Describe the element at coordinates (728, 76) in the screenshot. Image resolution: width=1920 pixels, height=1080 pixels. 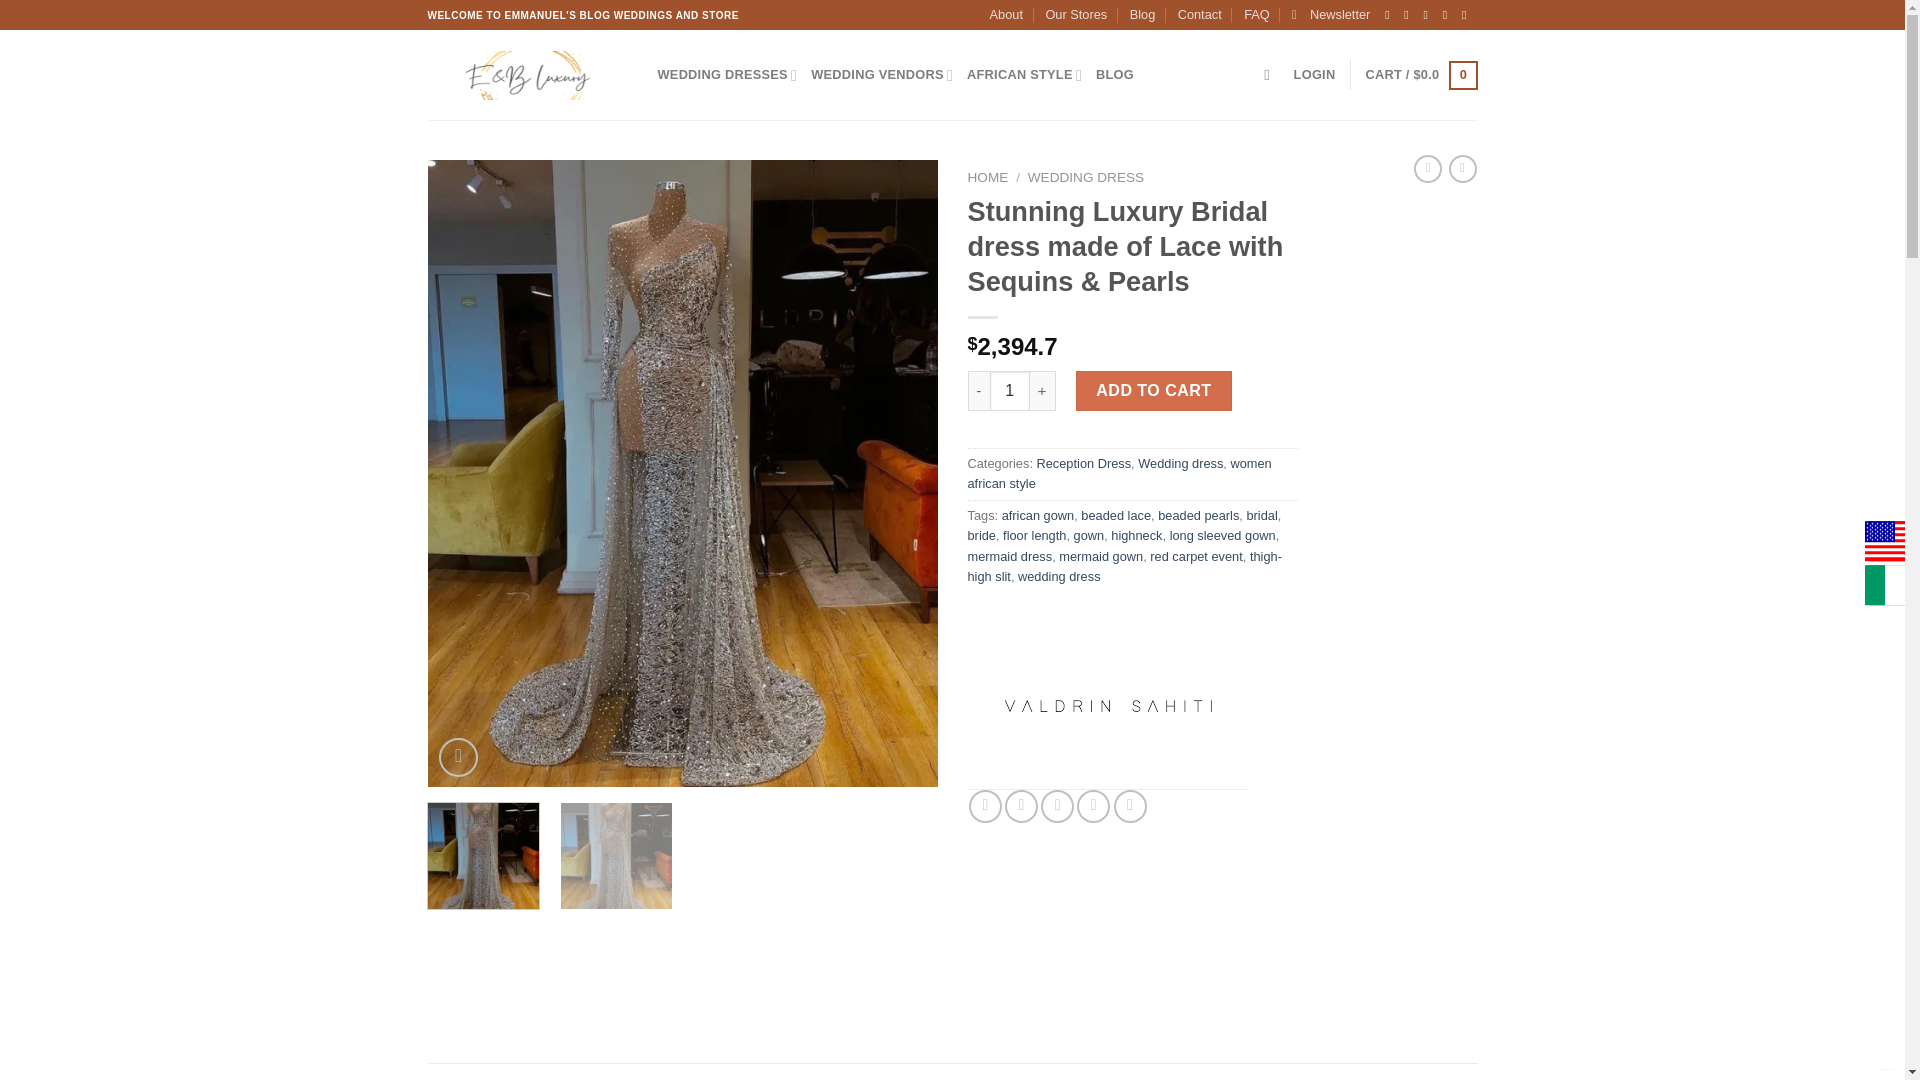
I see `WEDDING DRESSES` at that location.